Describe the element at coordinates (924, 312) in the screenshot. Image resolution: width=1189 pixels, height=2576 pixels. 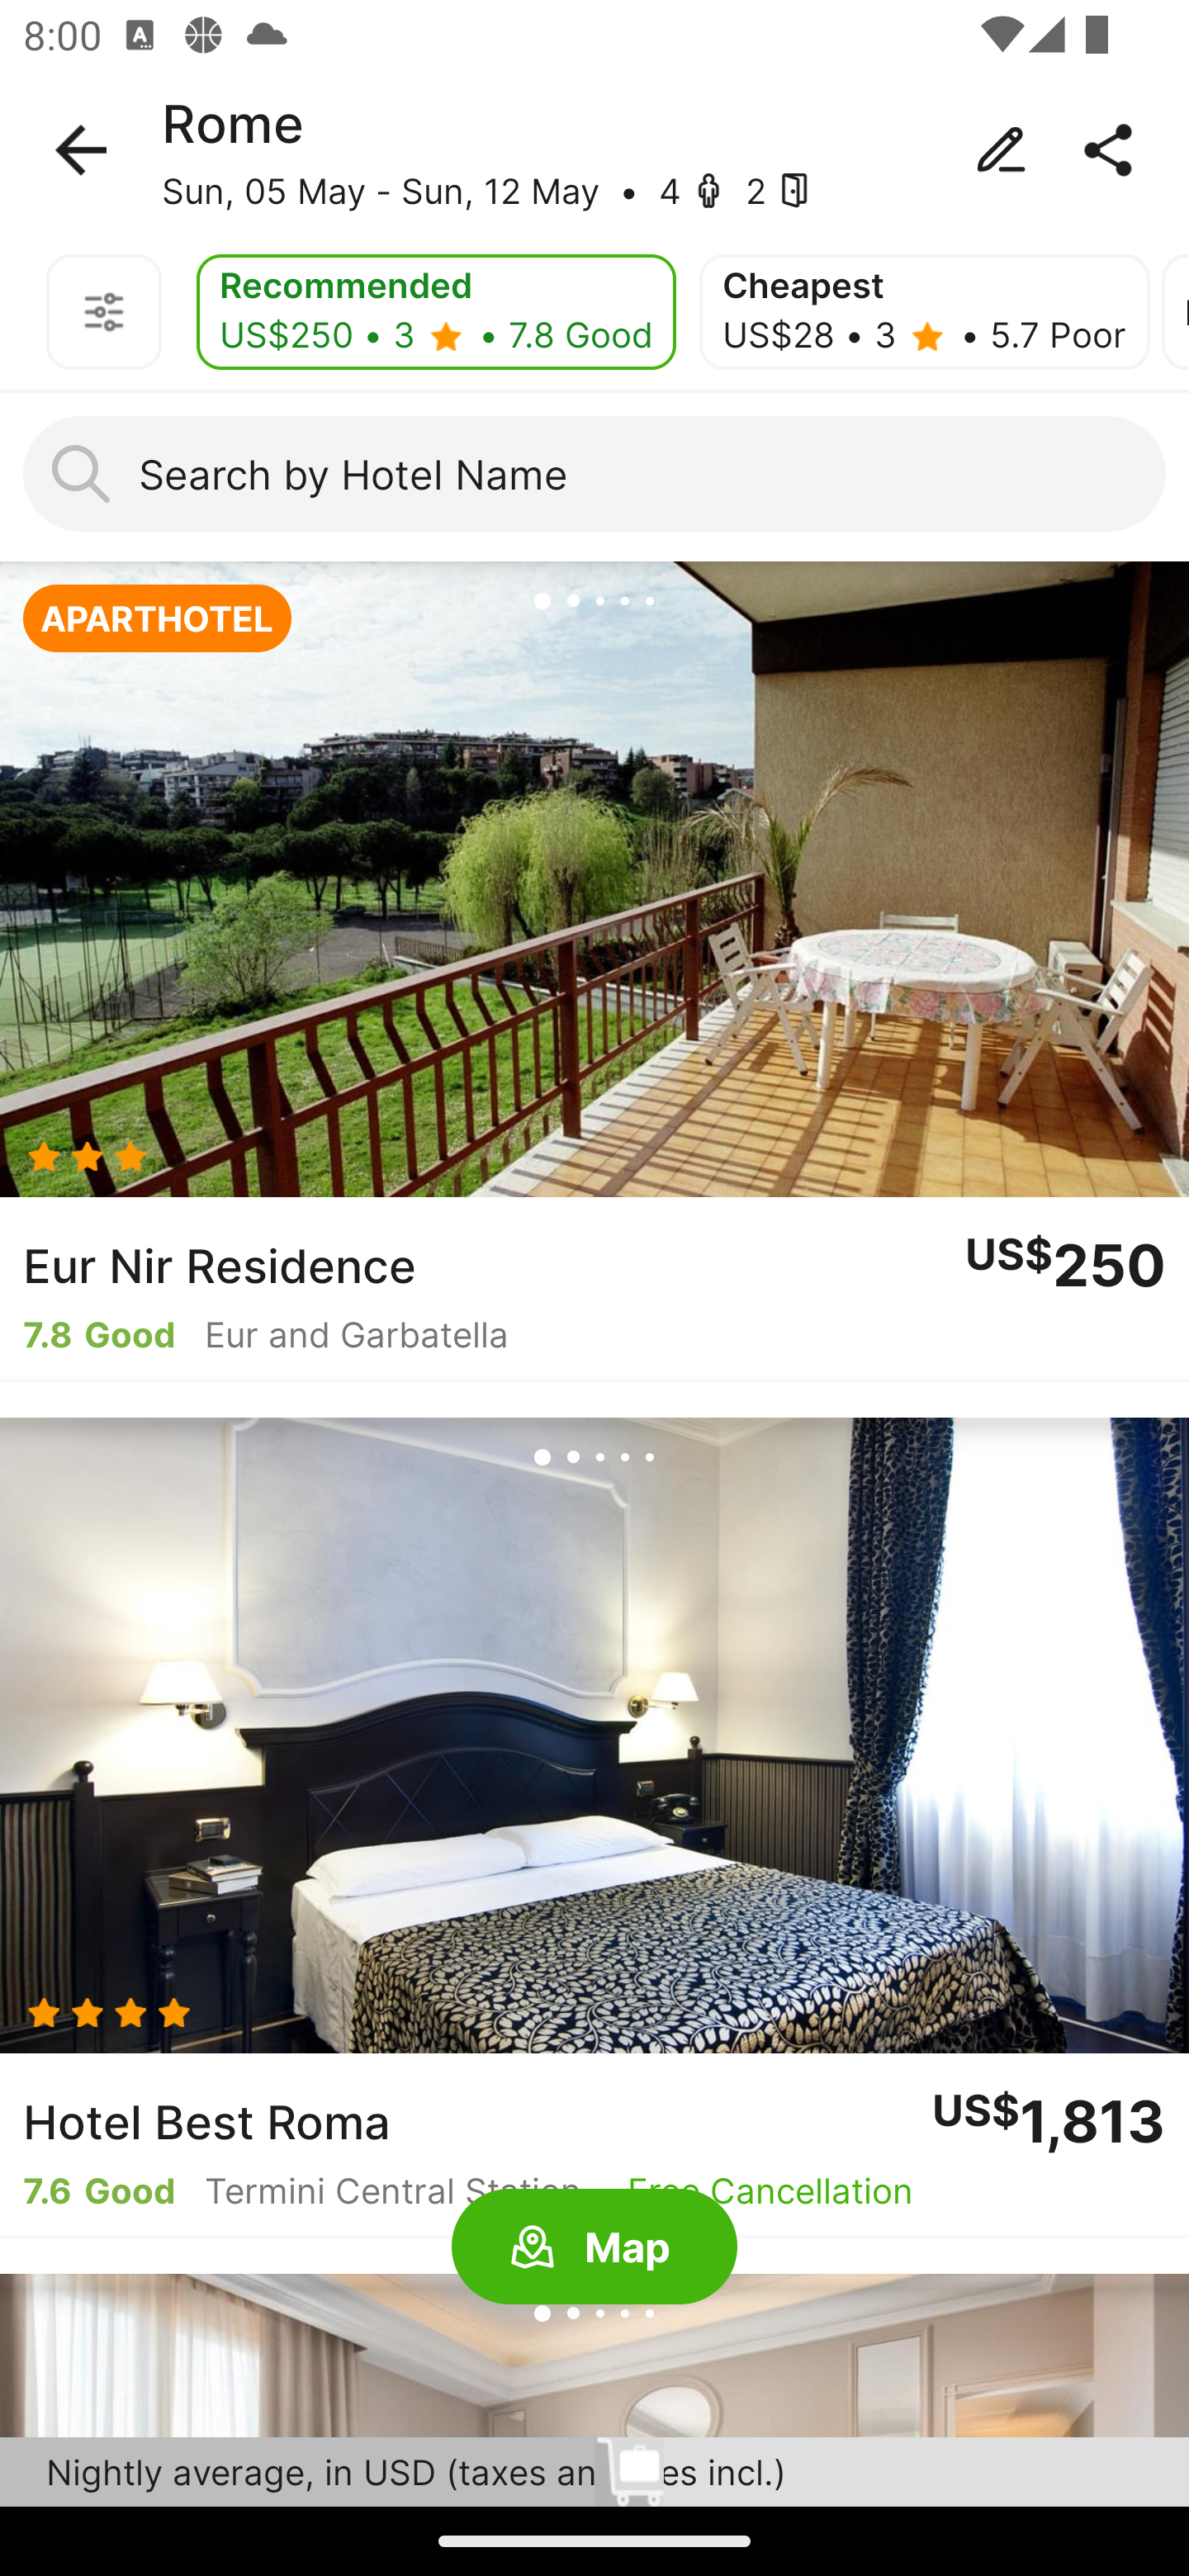
I see `Cheapest US$28  • 3 - • 5.7 Poor` at that location.